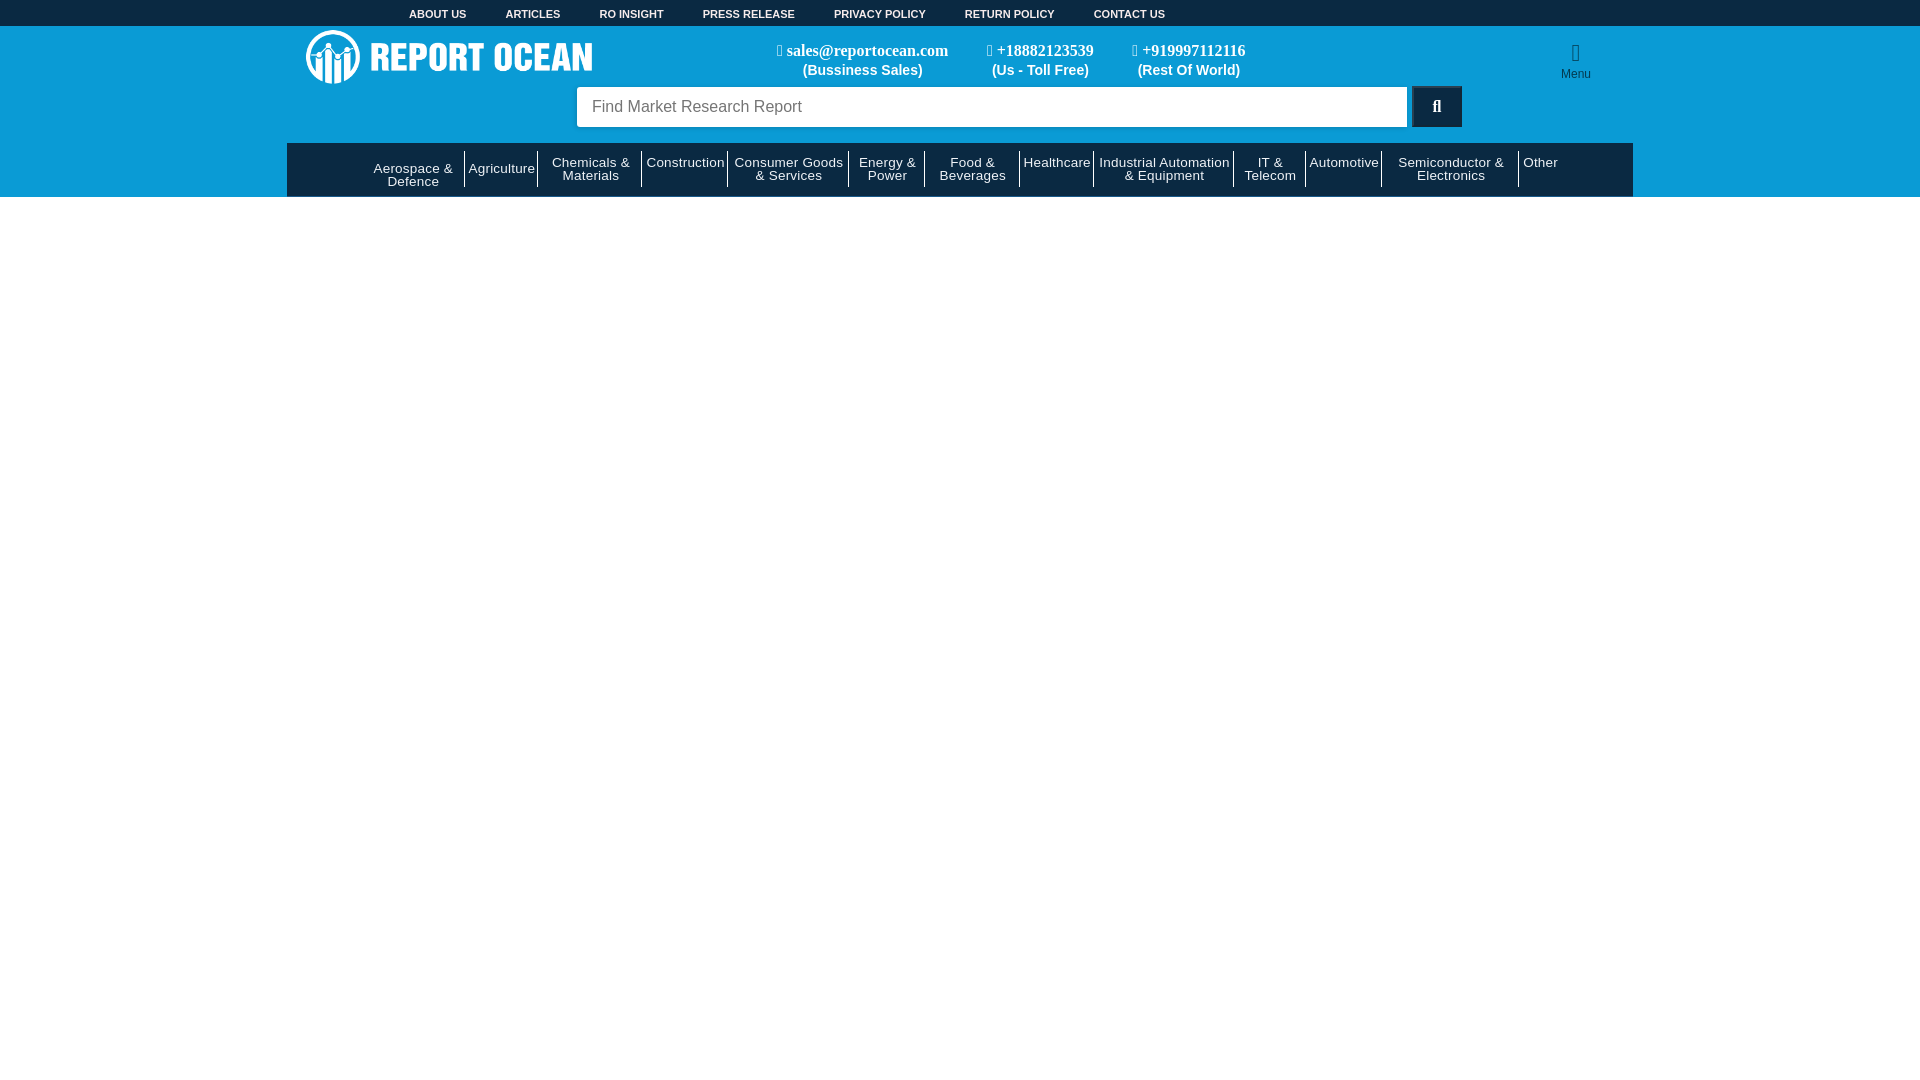  What do you see at coordinates (1344, 168) in the screenshot?
I see `Automotive` at bounding box center [1344, 168].